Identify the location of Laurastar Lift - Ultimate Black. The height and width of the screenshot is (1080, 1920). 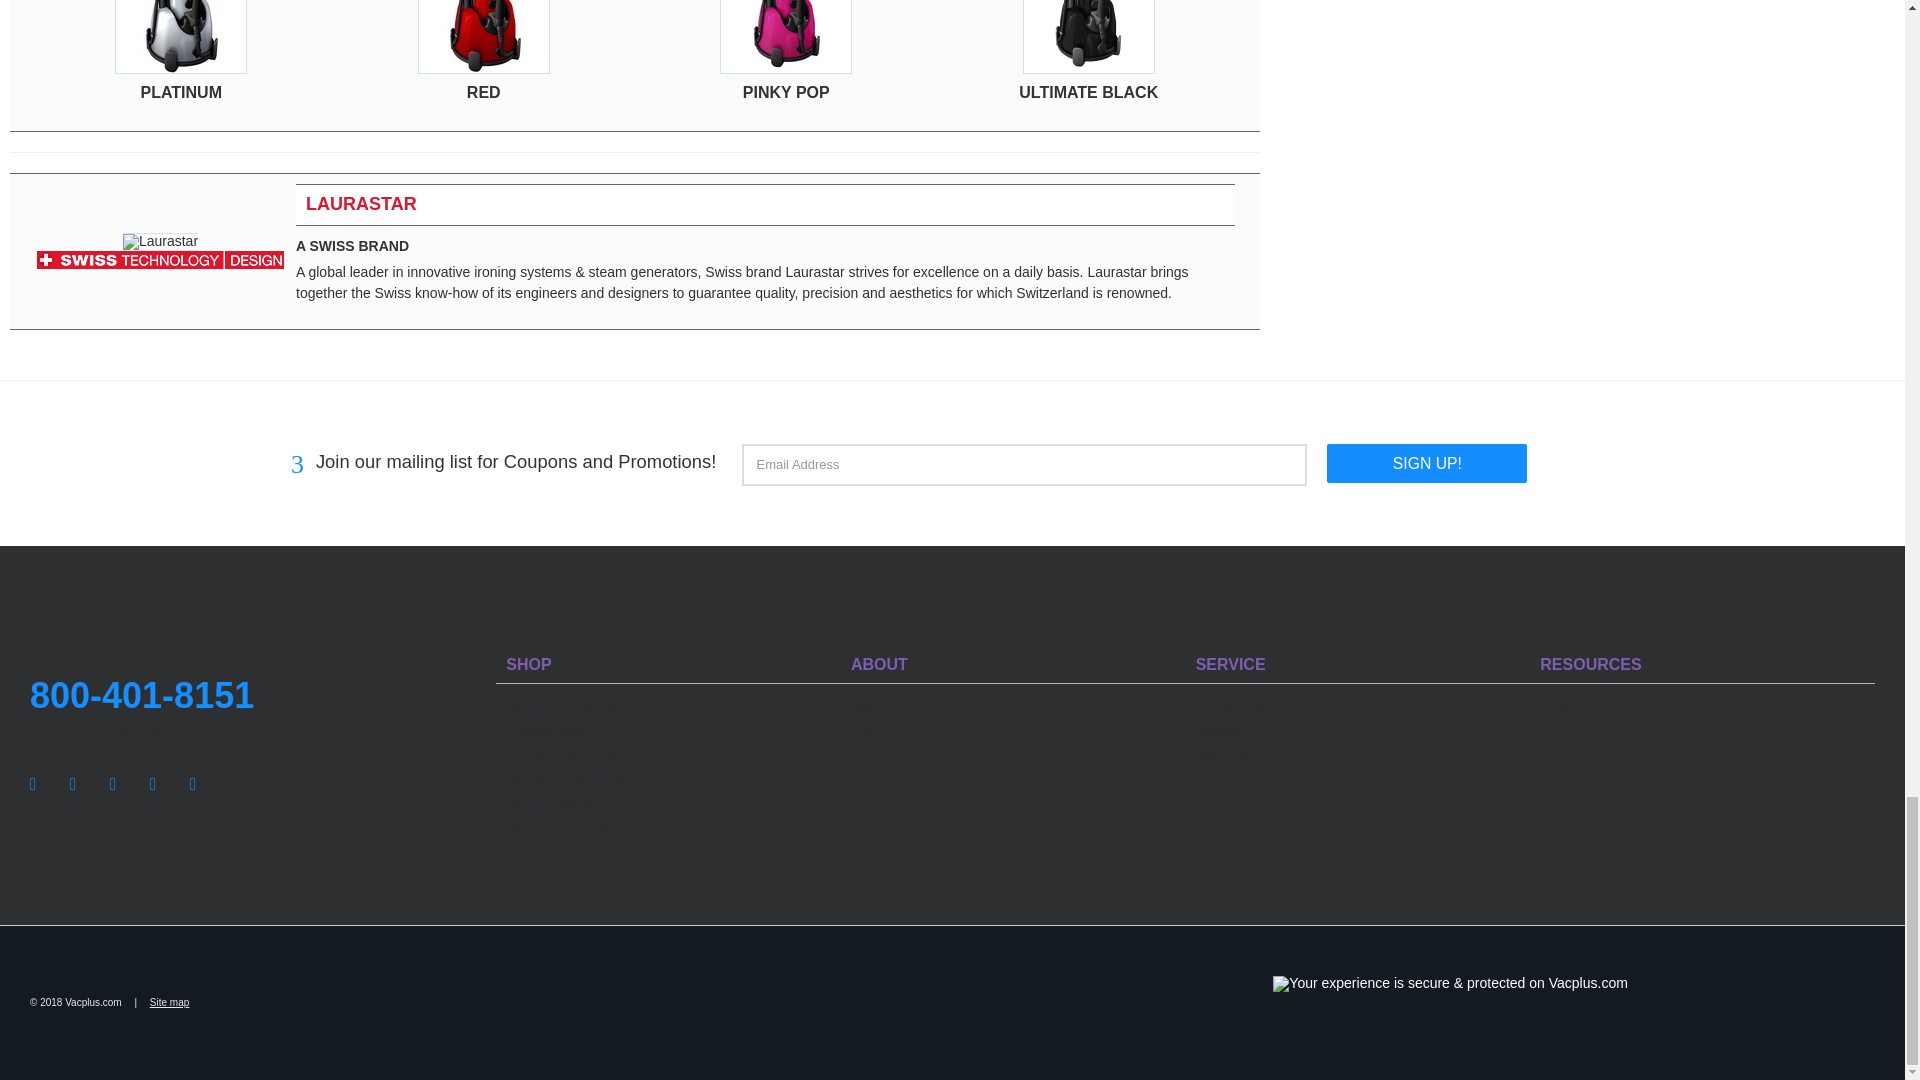
(1089, 37).